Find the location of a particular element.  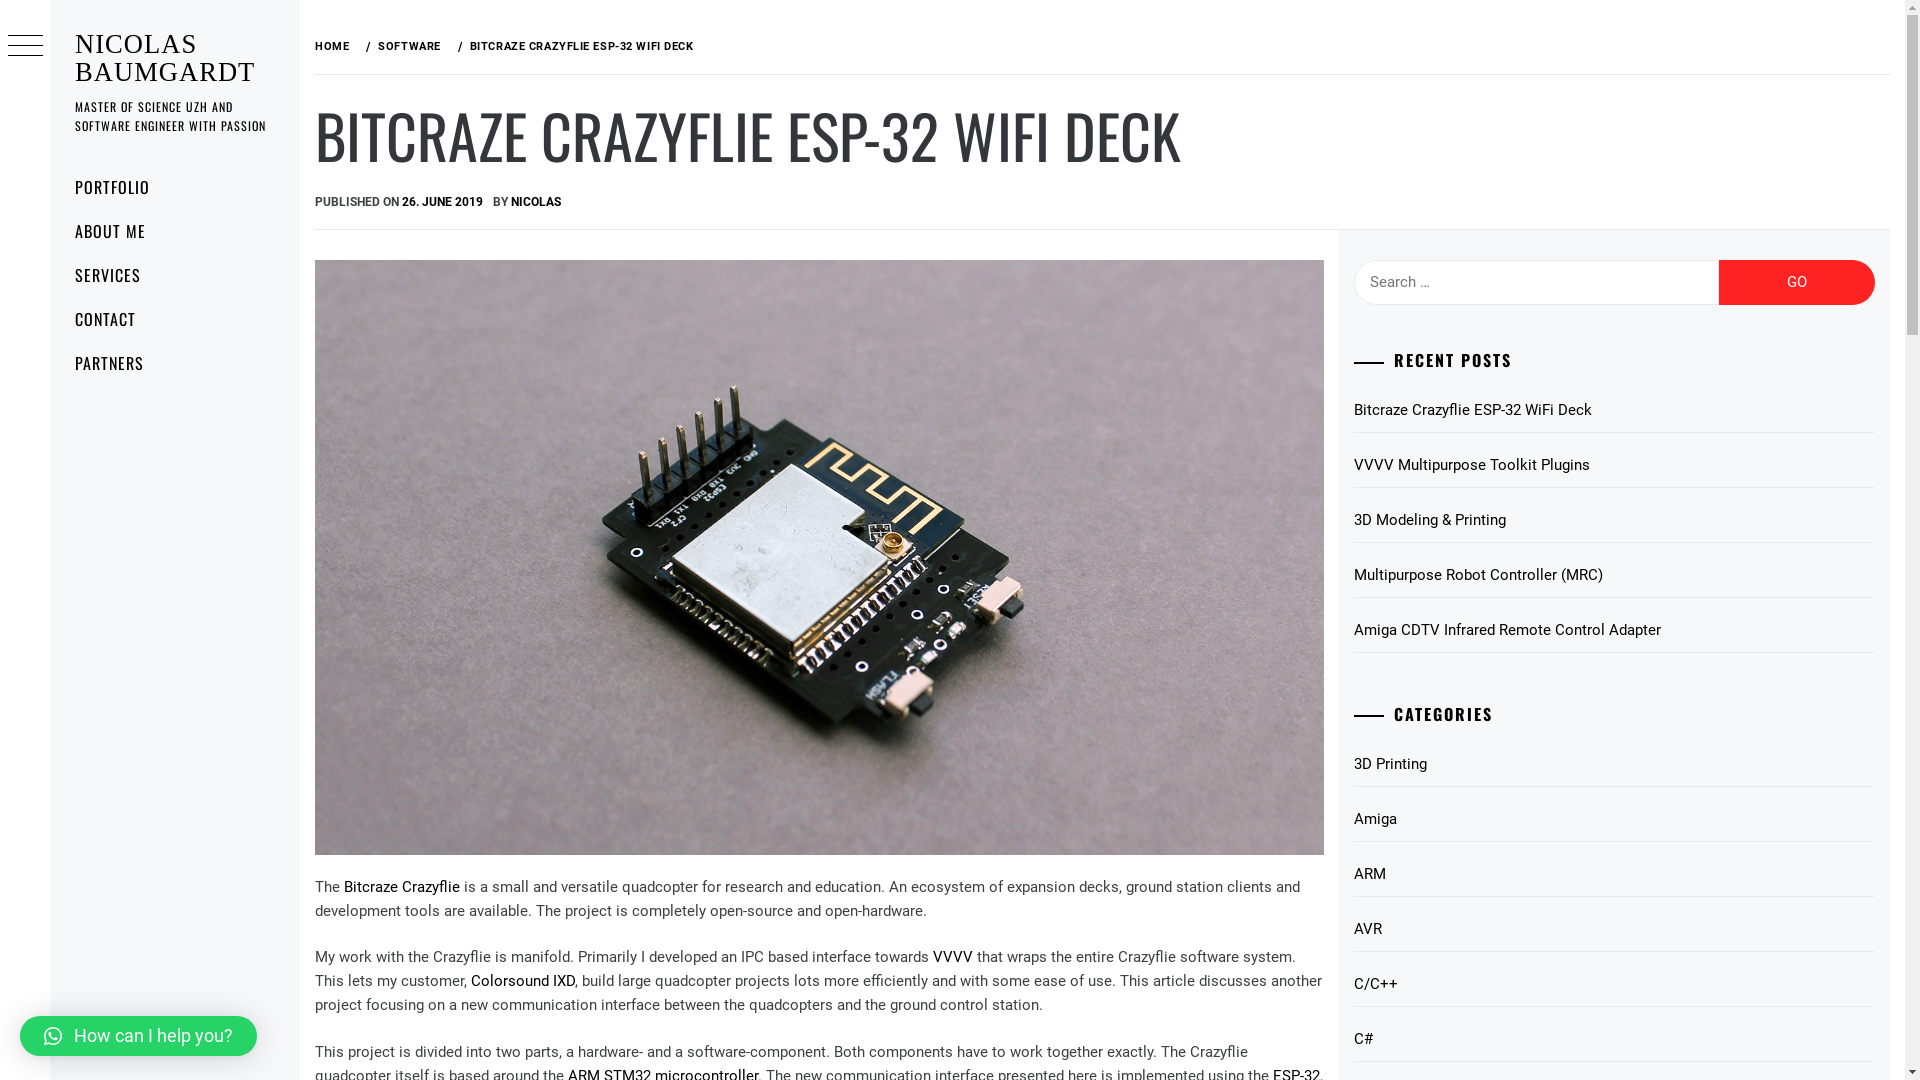

3D Modeling & Printing is located at coordinates (1614, 520).